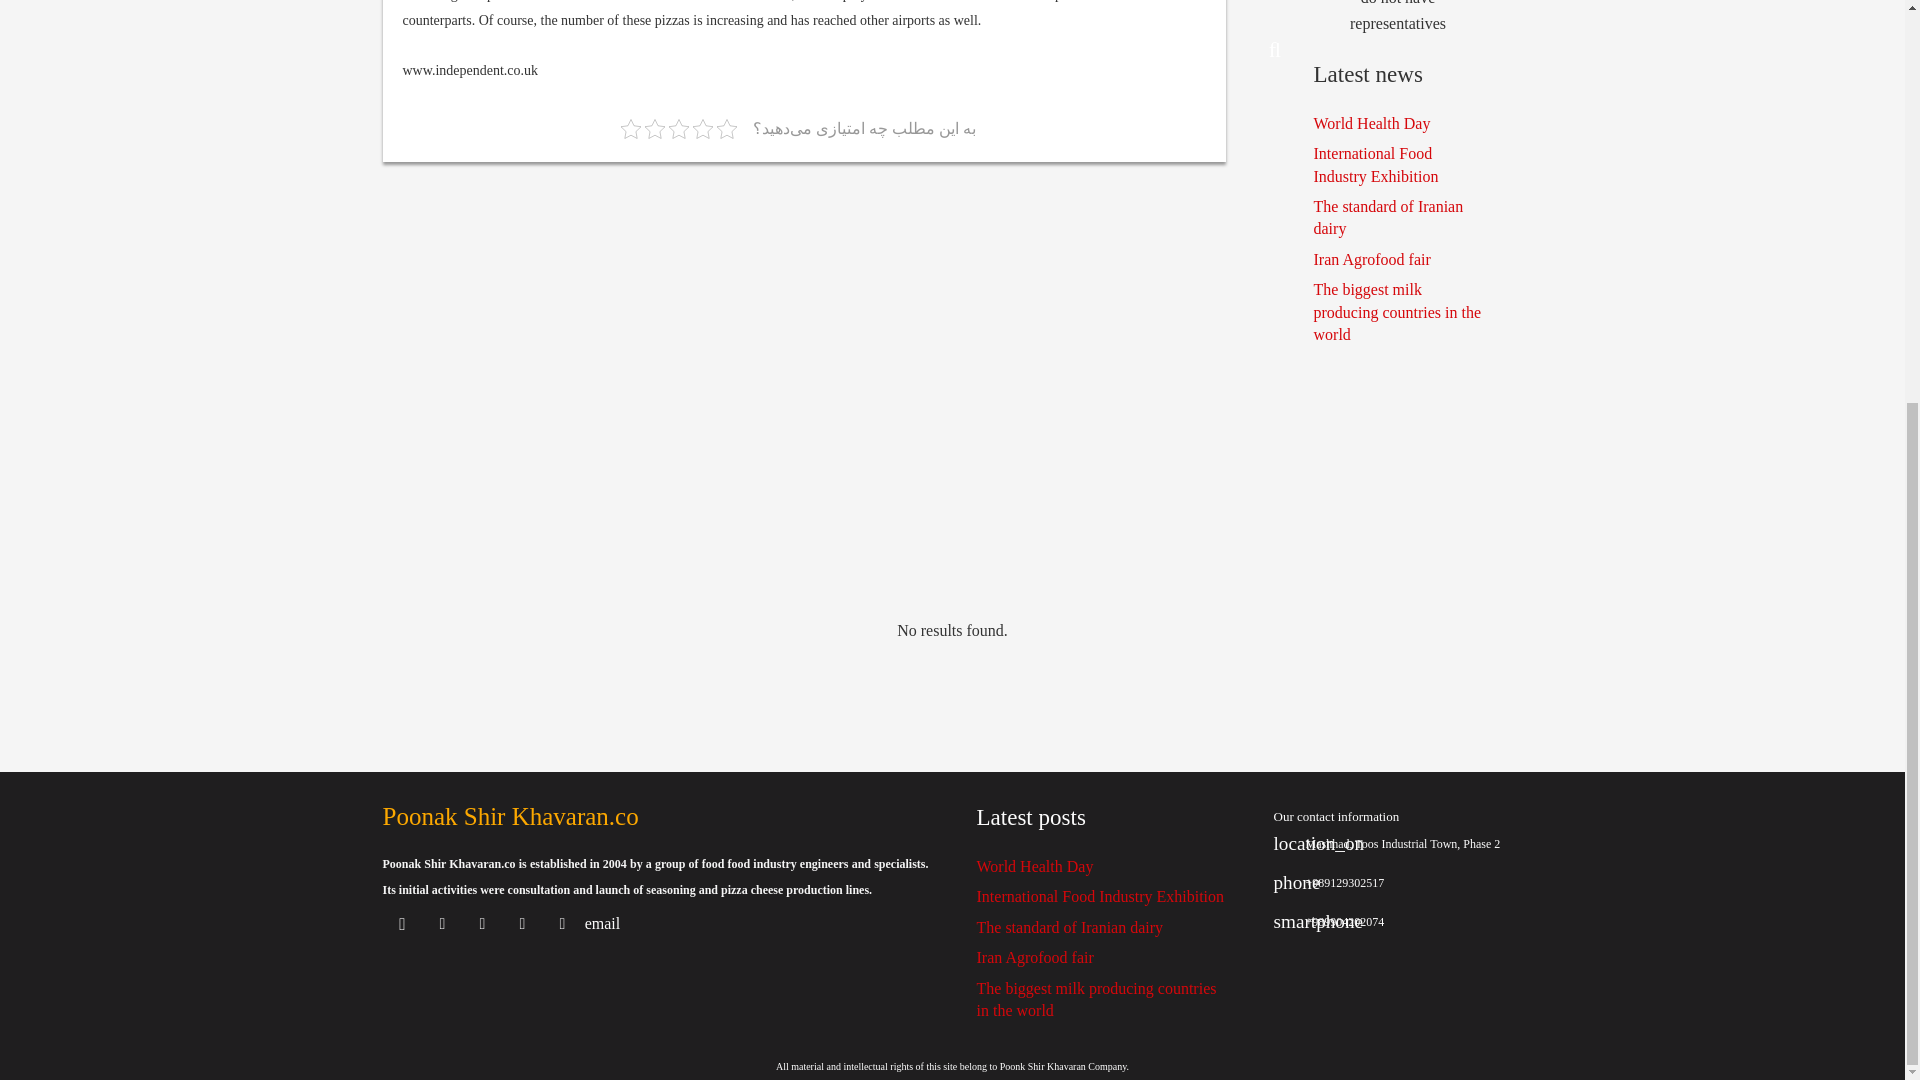  I want to click on Iran Agrofood fair, so click(1372, 258).